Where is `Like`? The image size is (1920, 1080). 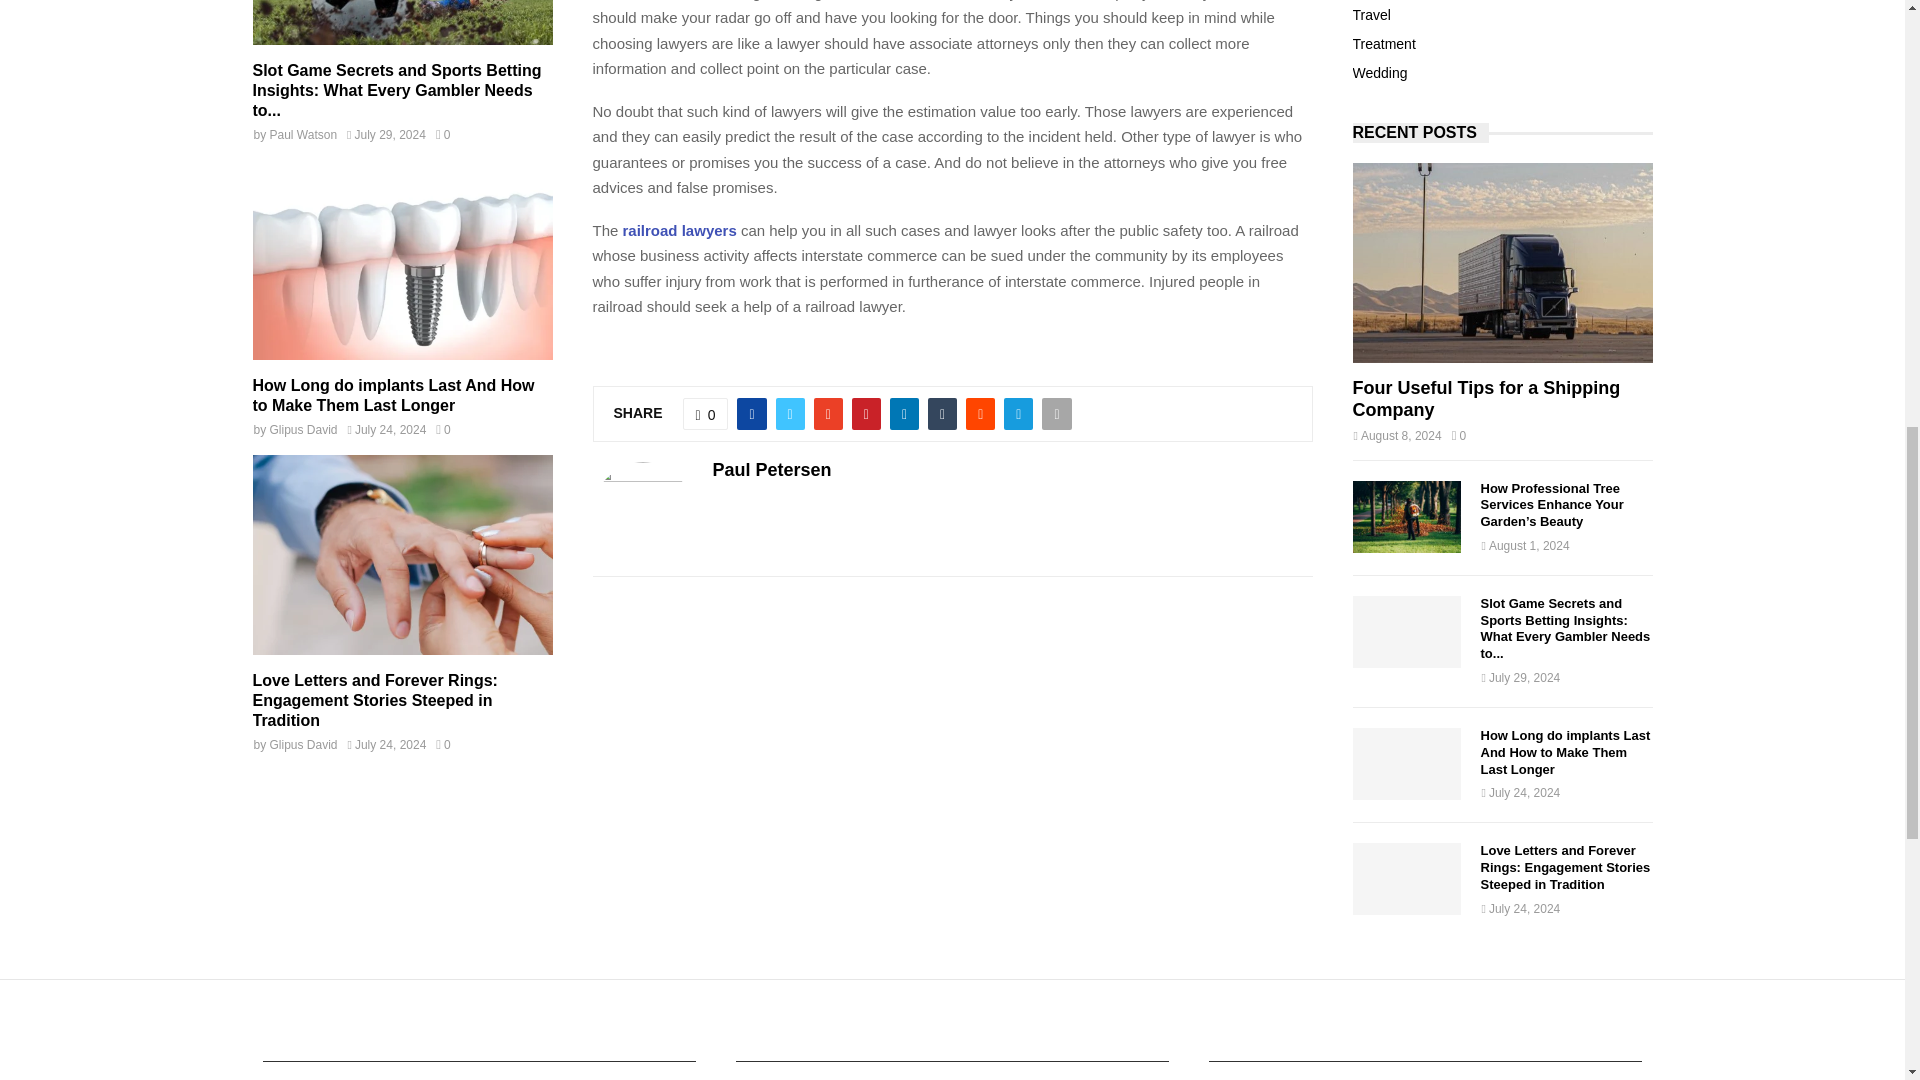
Like is located at coordinates (706, 414).